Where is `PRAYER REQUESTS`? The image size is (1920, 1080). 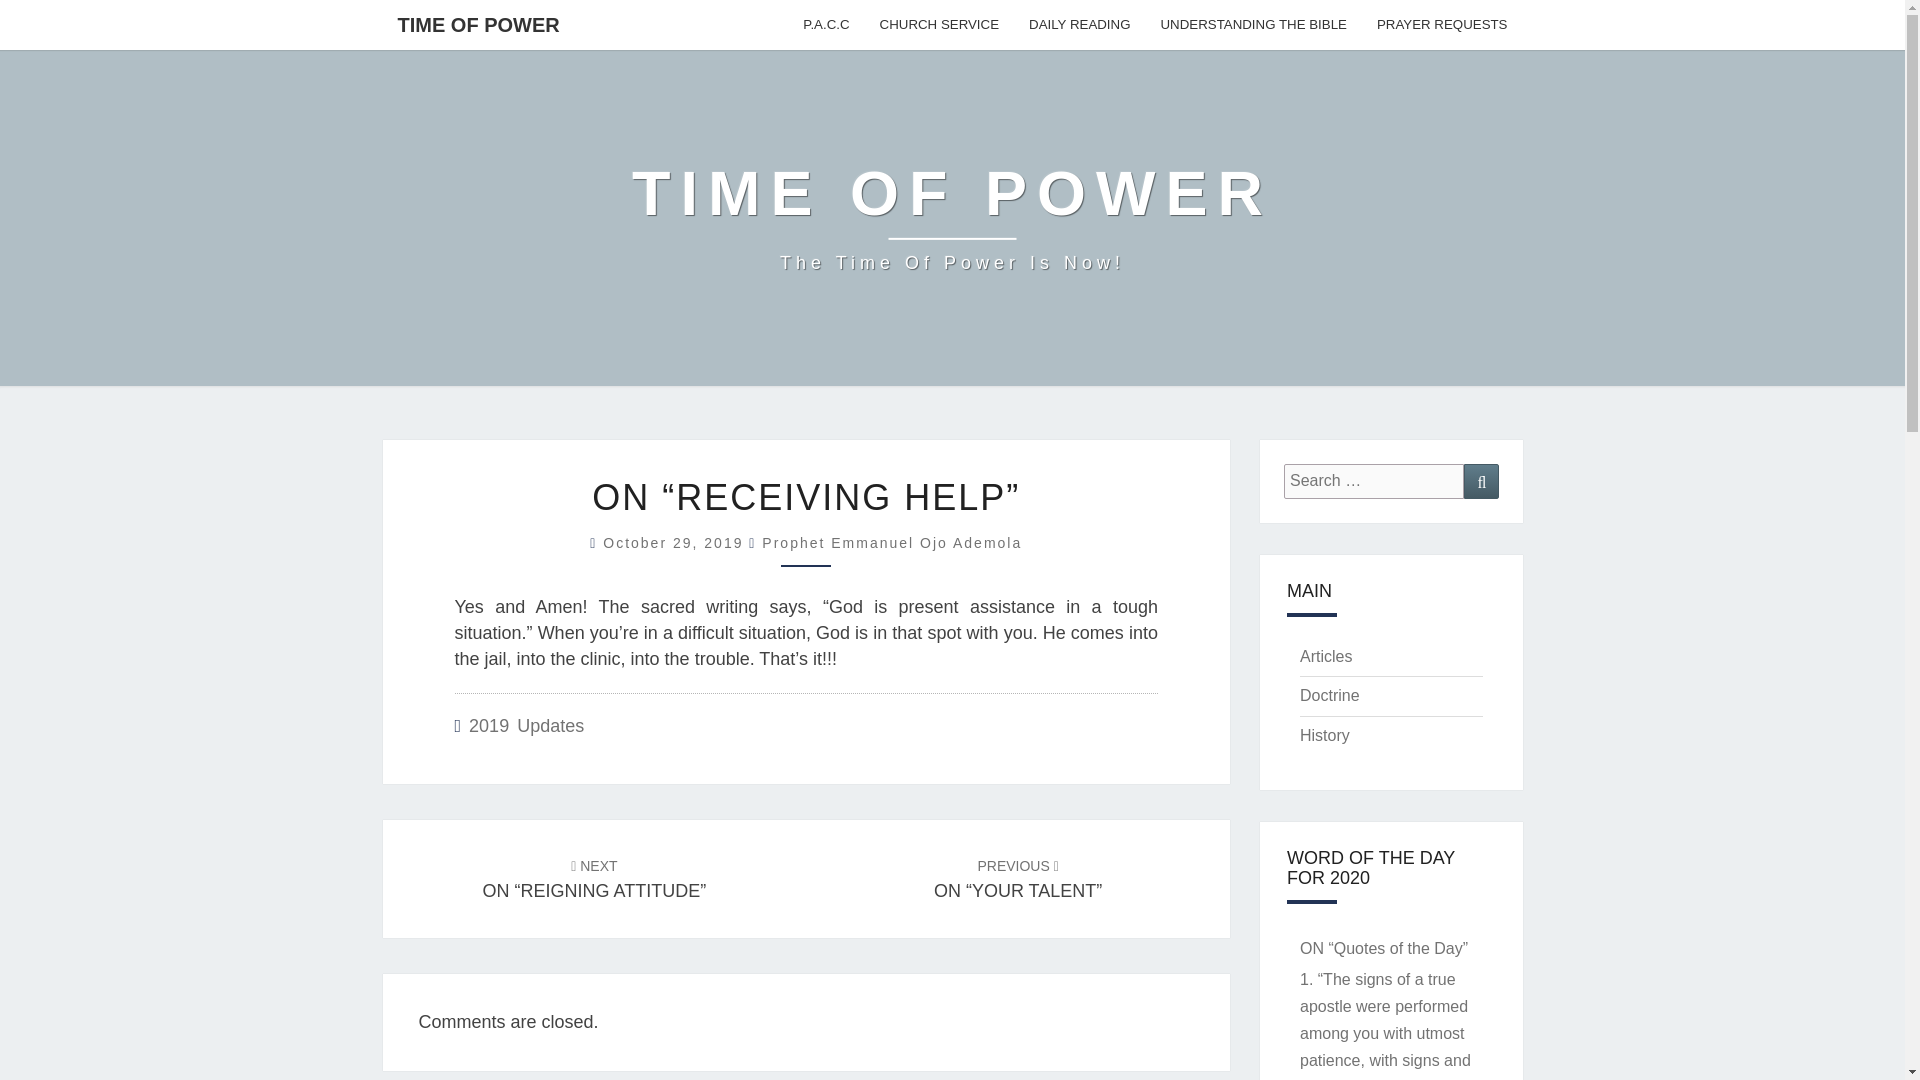
PRAYER REQUESTS is located at coordinates (1442, 24).